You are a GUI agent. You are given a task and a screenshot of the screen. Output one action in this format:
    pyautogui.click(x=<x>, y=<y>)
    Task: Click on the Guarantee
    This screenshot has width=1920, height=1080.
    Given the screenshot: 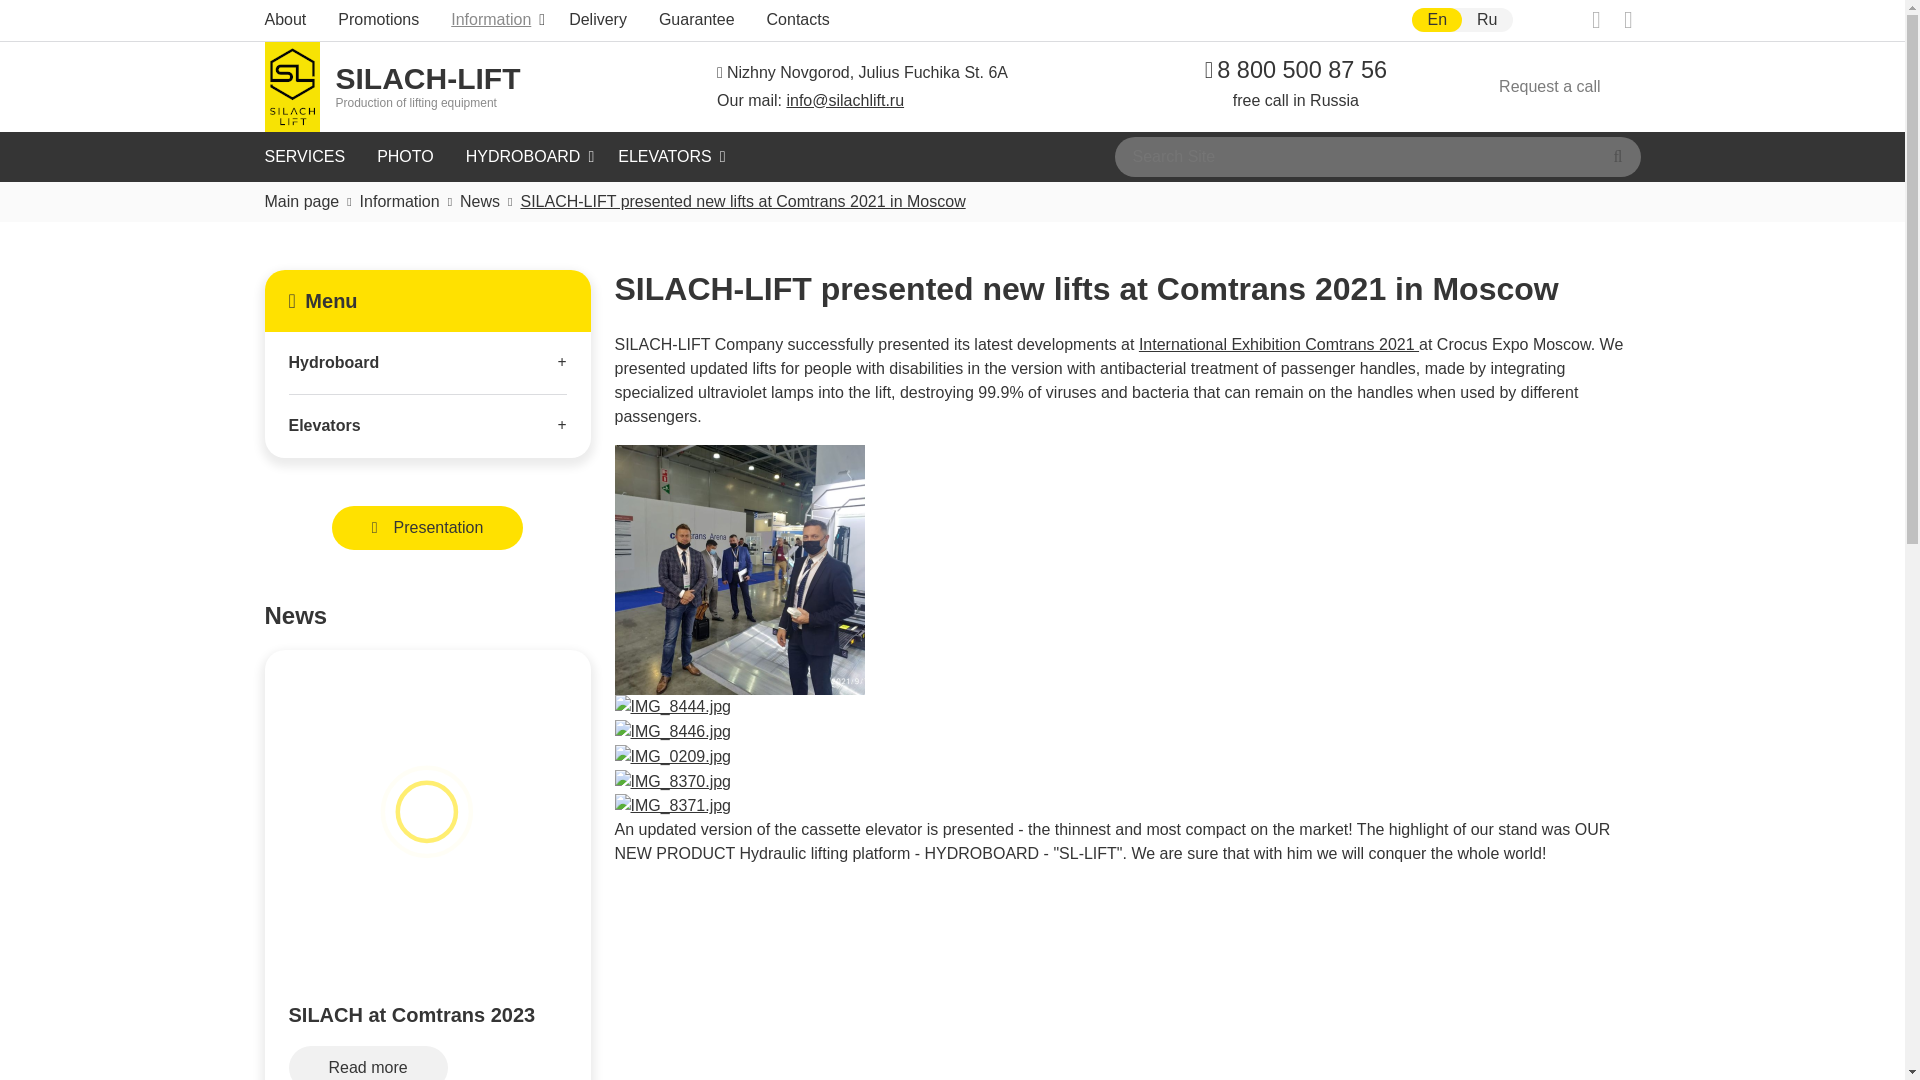 What is the action you would take?
    pyautogui.click(x=1296, y=70)
    